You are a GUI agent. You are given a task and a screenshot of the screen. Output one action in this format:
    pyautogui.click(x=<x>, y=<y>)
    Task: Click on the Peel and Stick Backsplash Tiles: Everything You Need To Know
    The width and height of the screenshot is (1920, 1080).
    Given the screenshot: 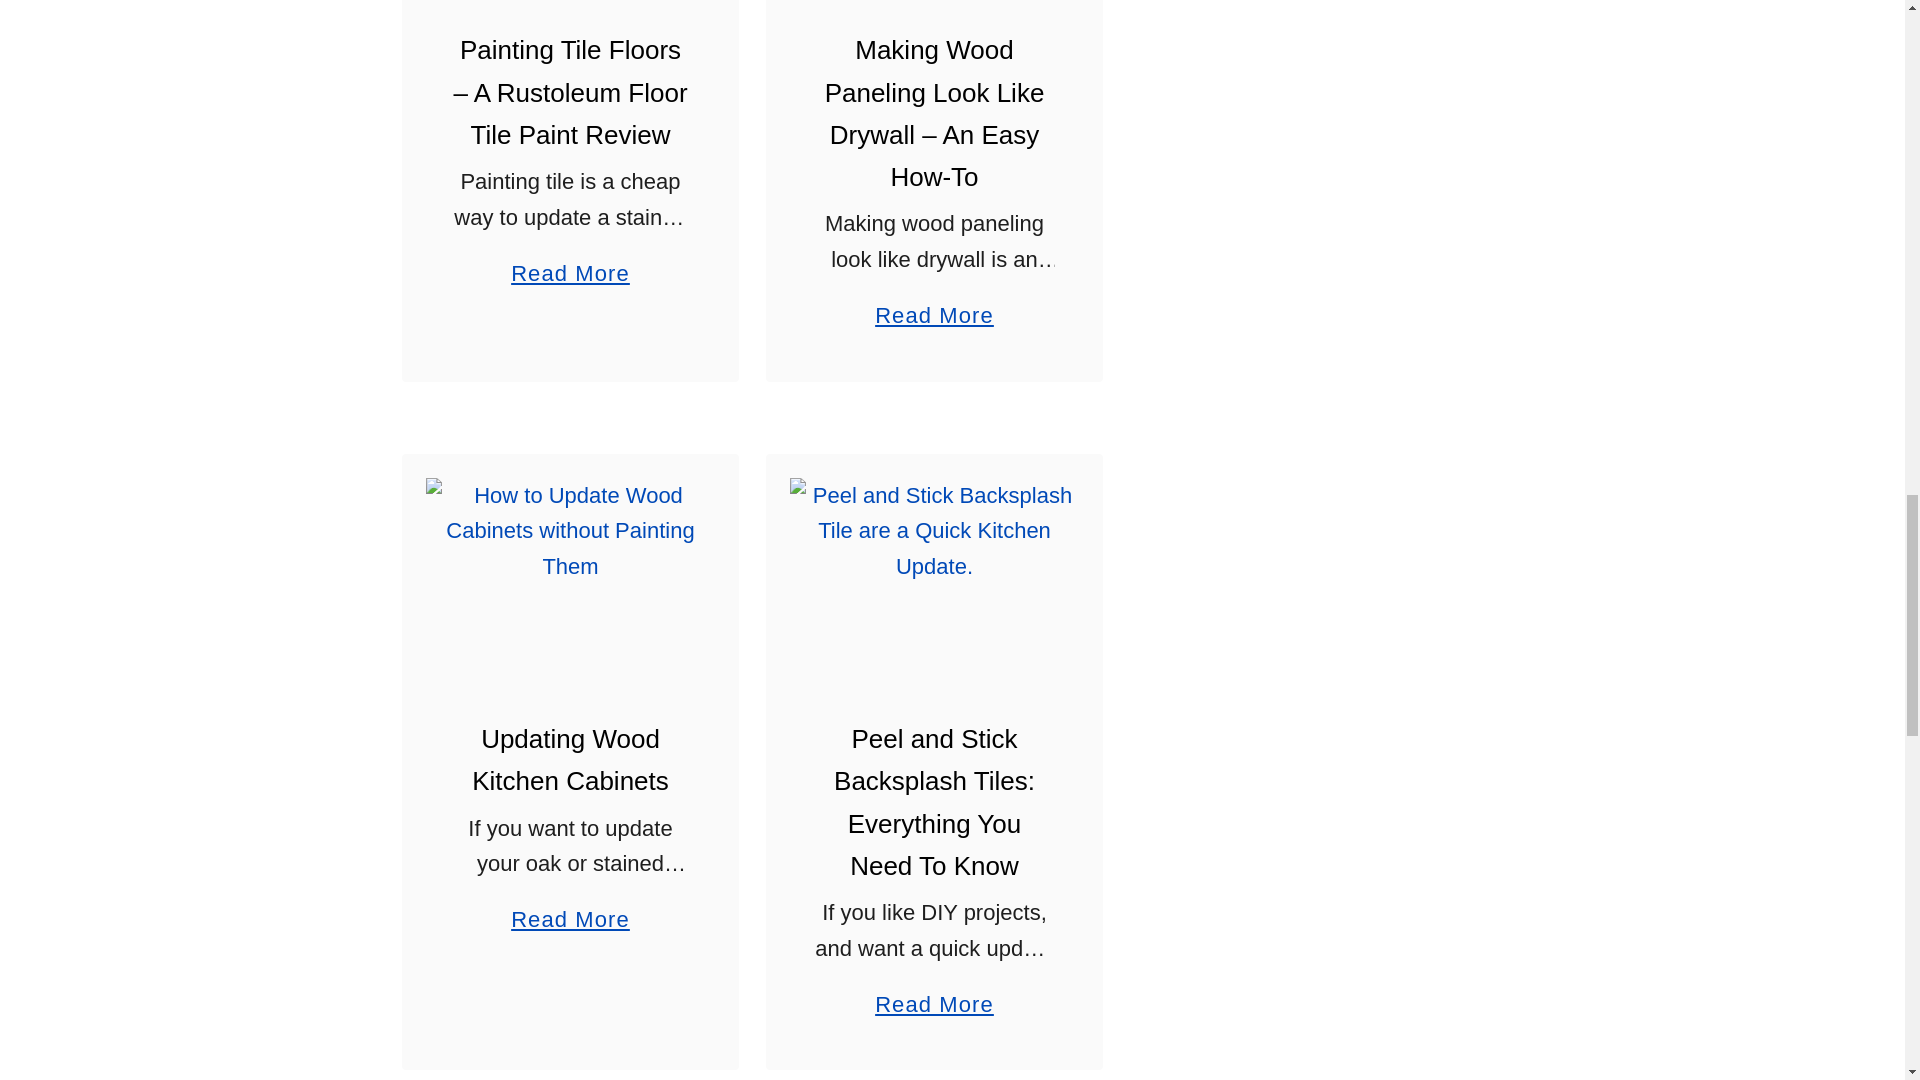 What is the action you would take?
    pyautogui.click(x=934, y=574)
    